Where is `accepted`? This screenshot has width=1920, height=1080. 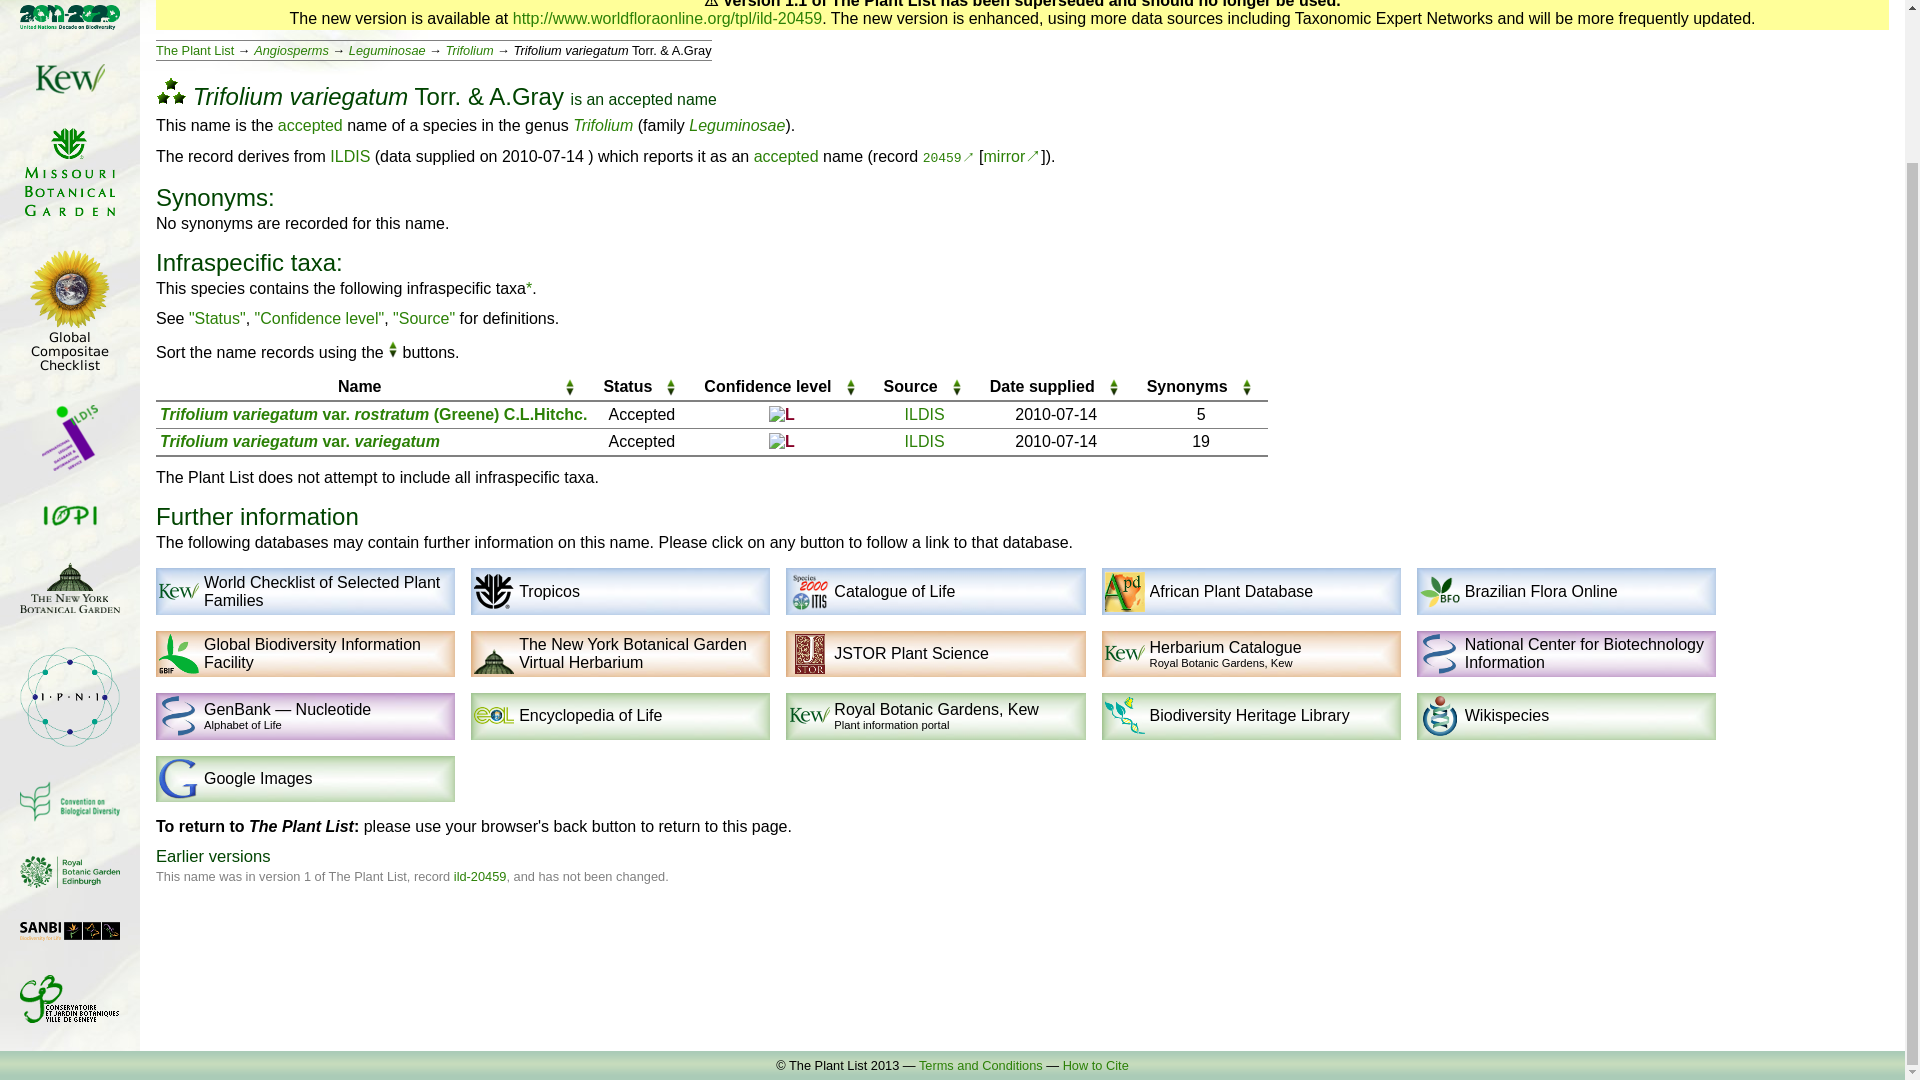 accepted is located at coordinates (786, 156).